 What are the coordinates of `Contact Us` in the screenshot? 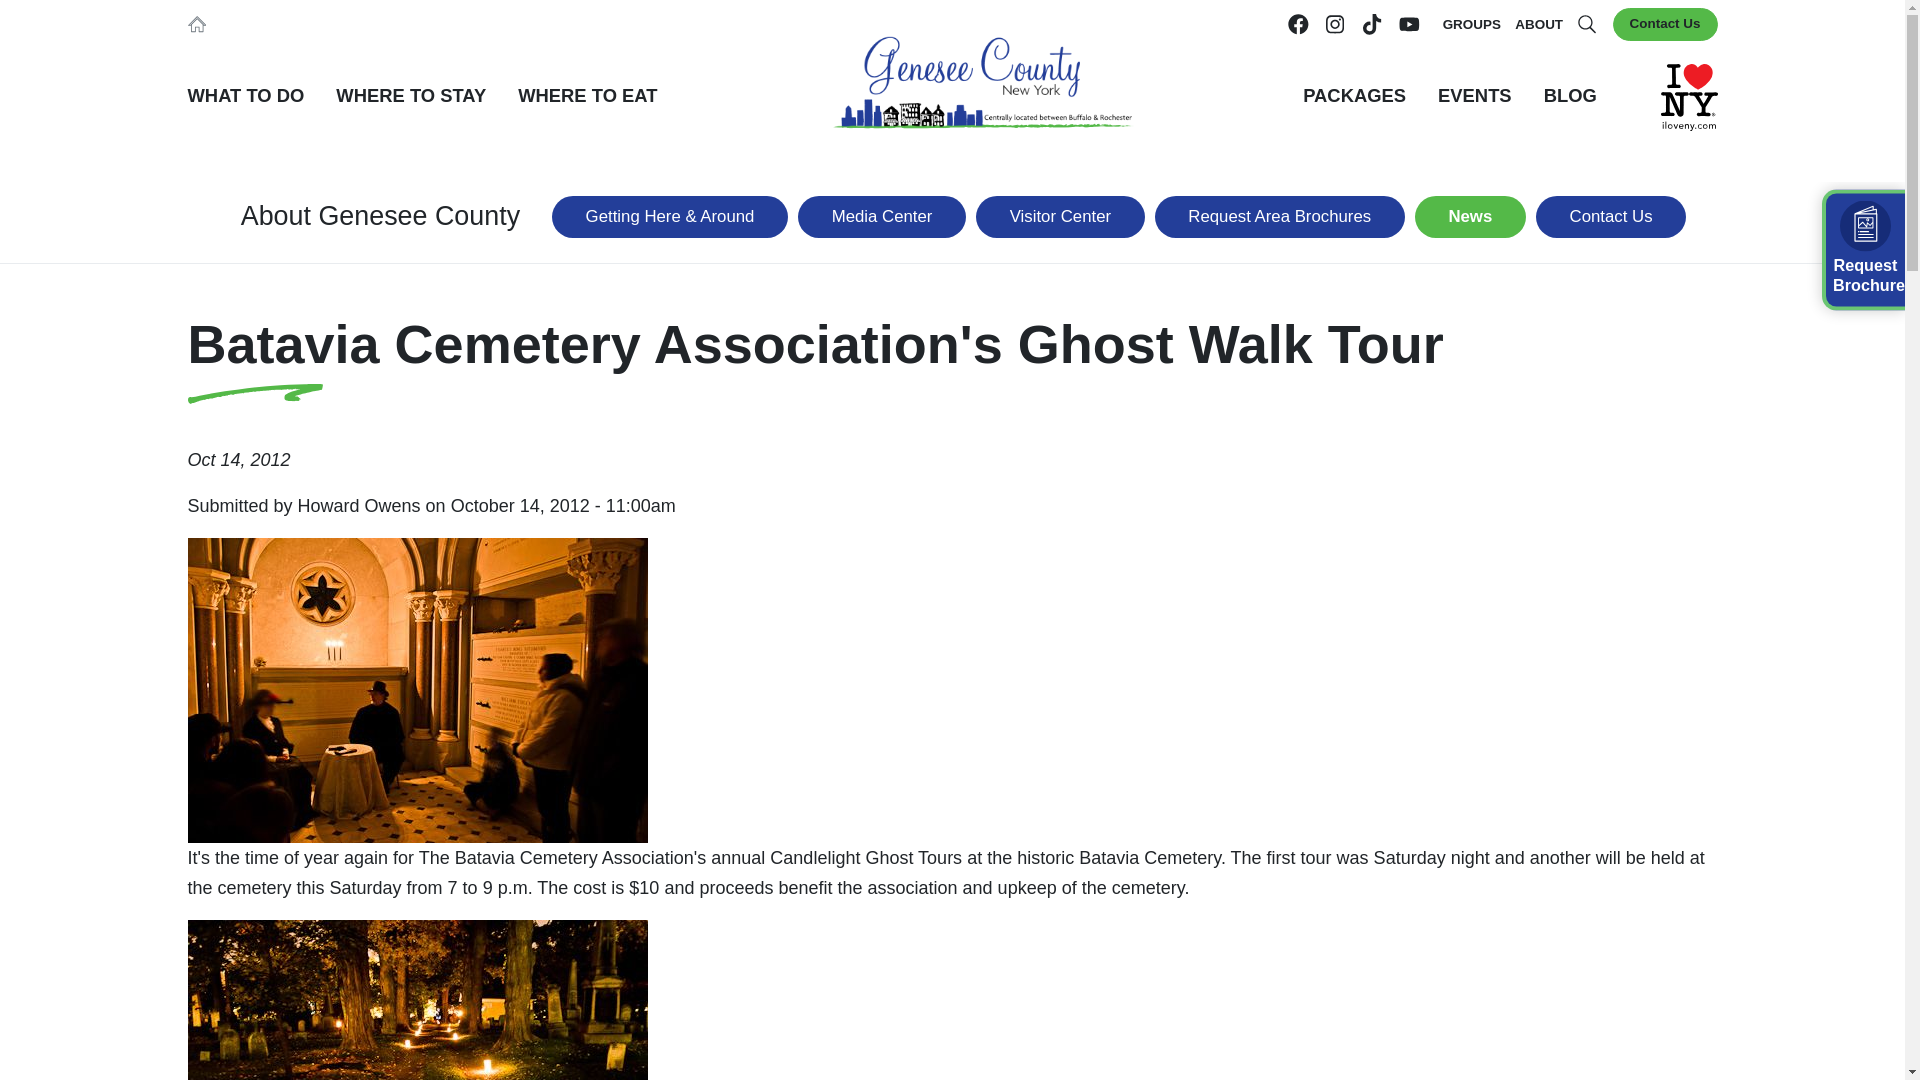 It's located at (1665, 24).